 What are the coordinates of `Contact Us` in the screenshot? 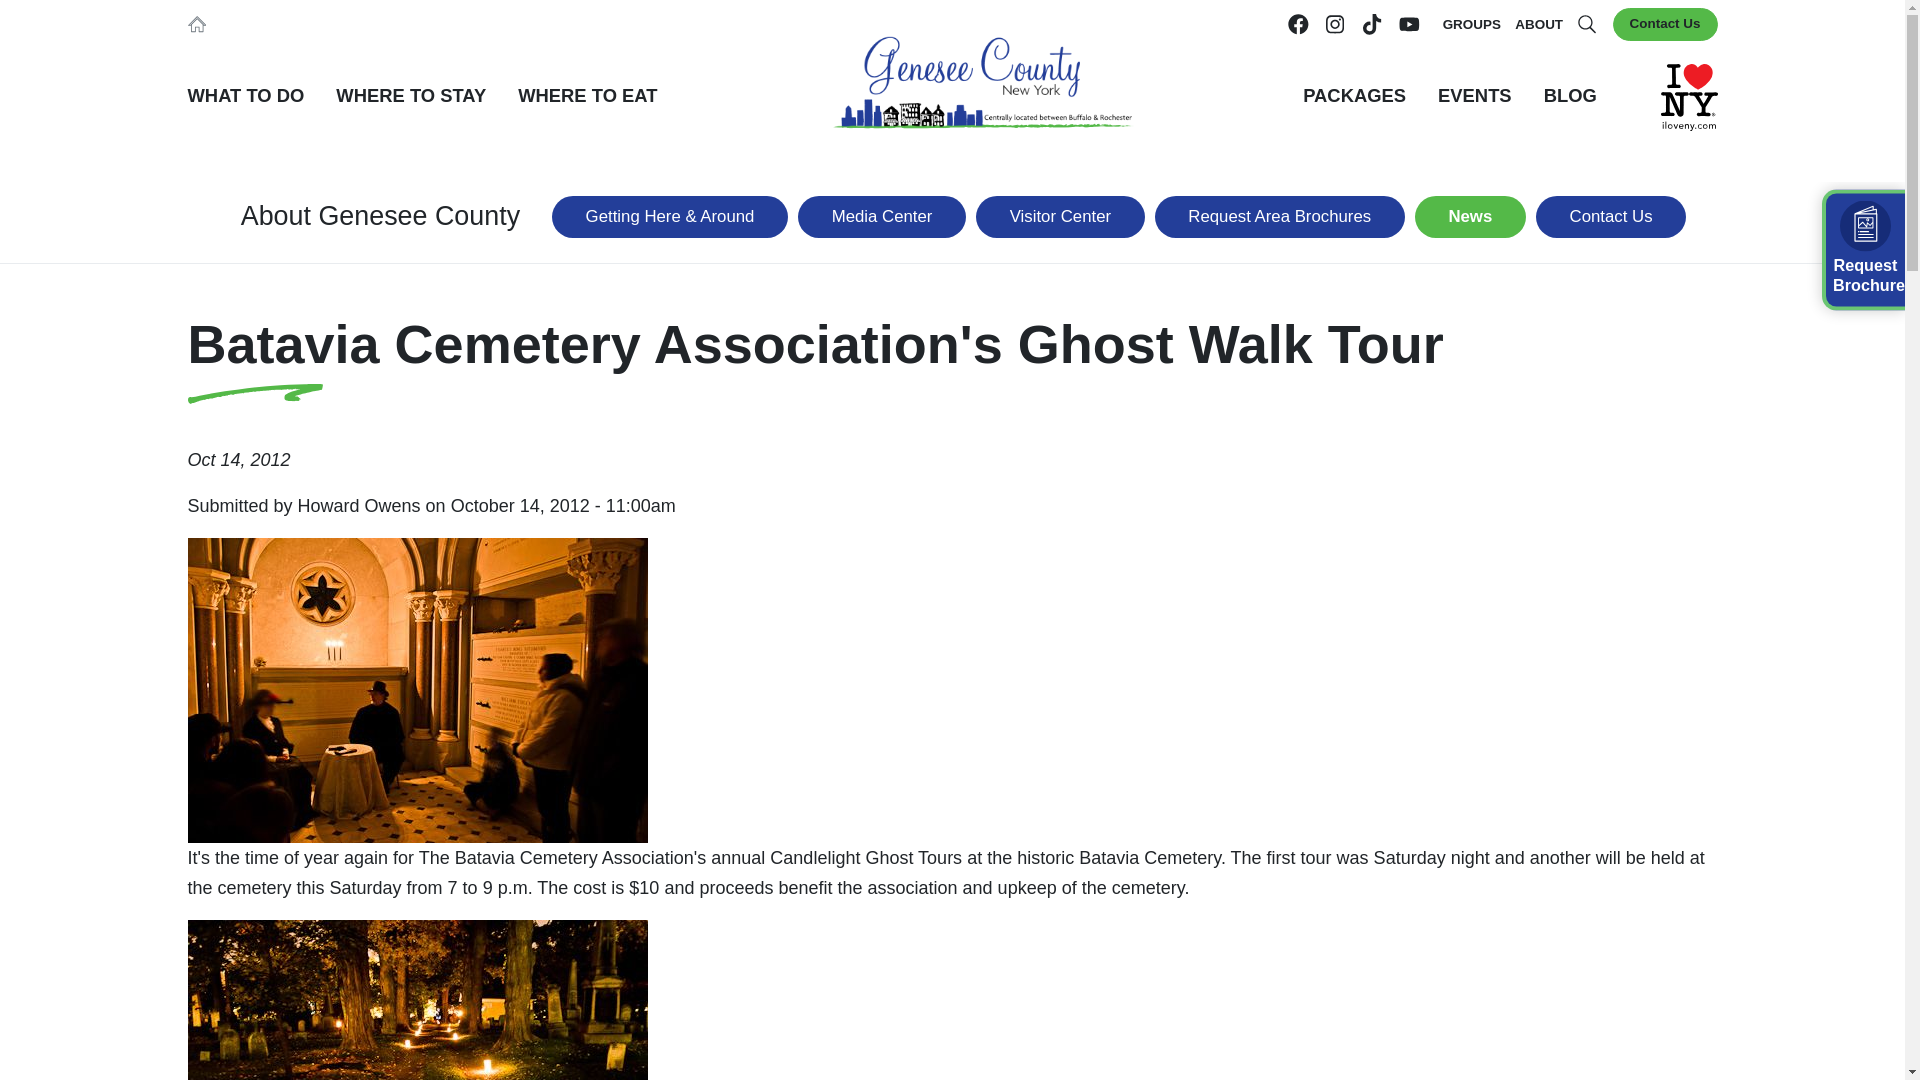 It's located at (1665, 24).